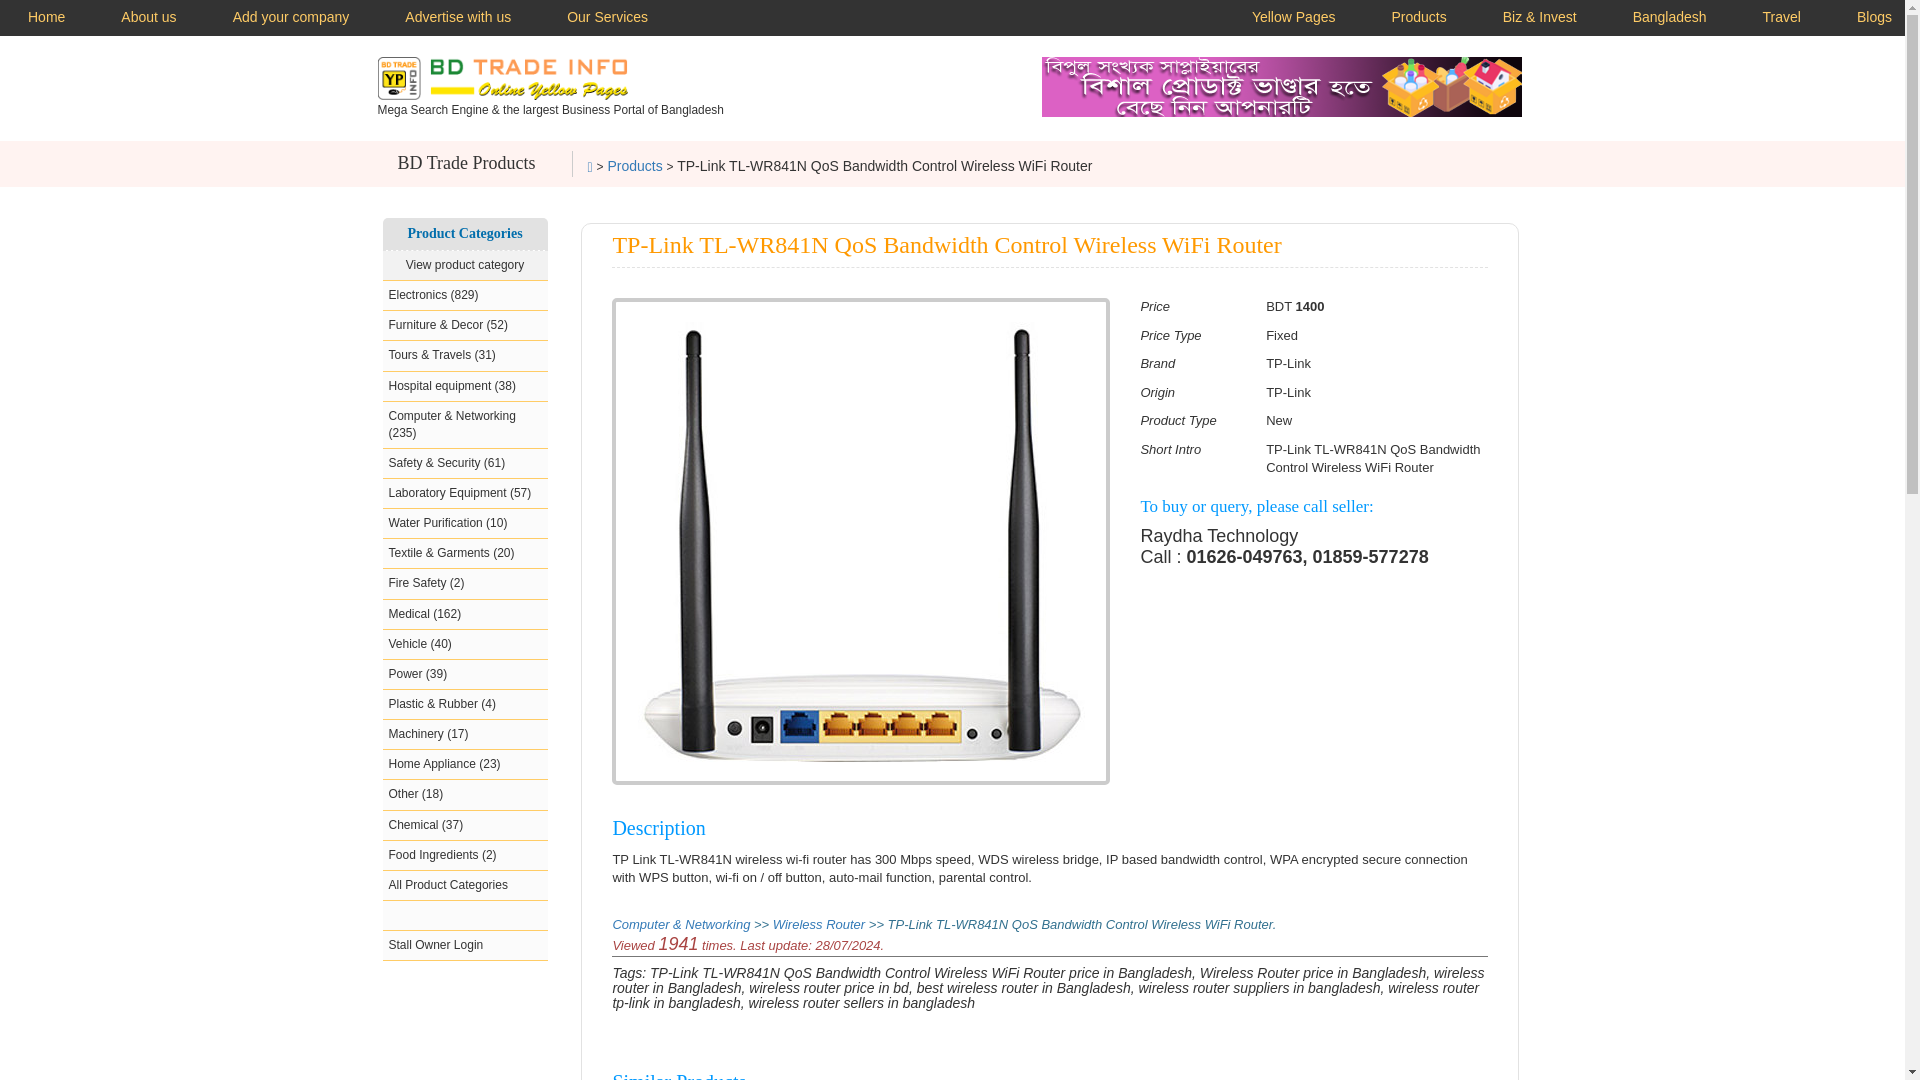  I want to click on Bangladesh, so click(1670, 18).